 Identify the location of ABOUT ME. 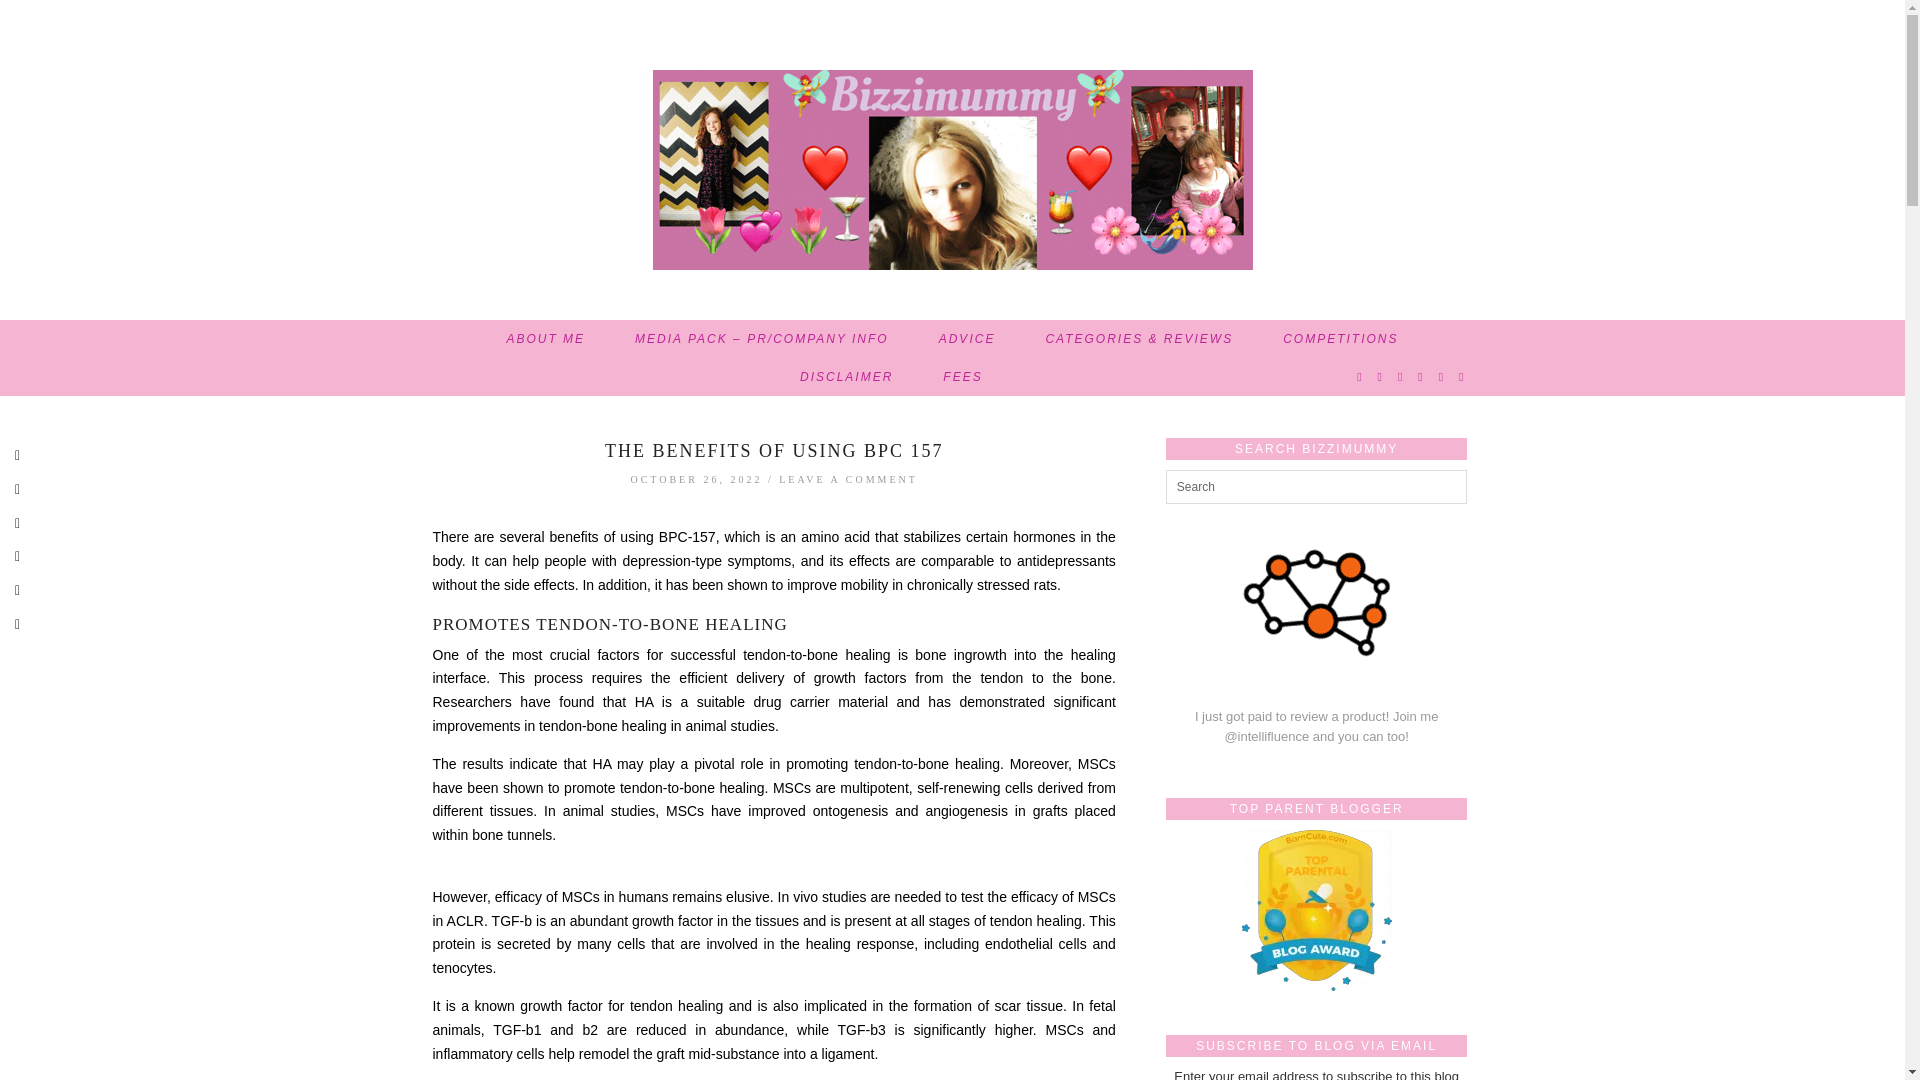
(546, 338).